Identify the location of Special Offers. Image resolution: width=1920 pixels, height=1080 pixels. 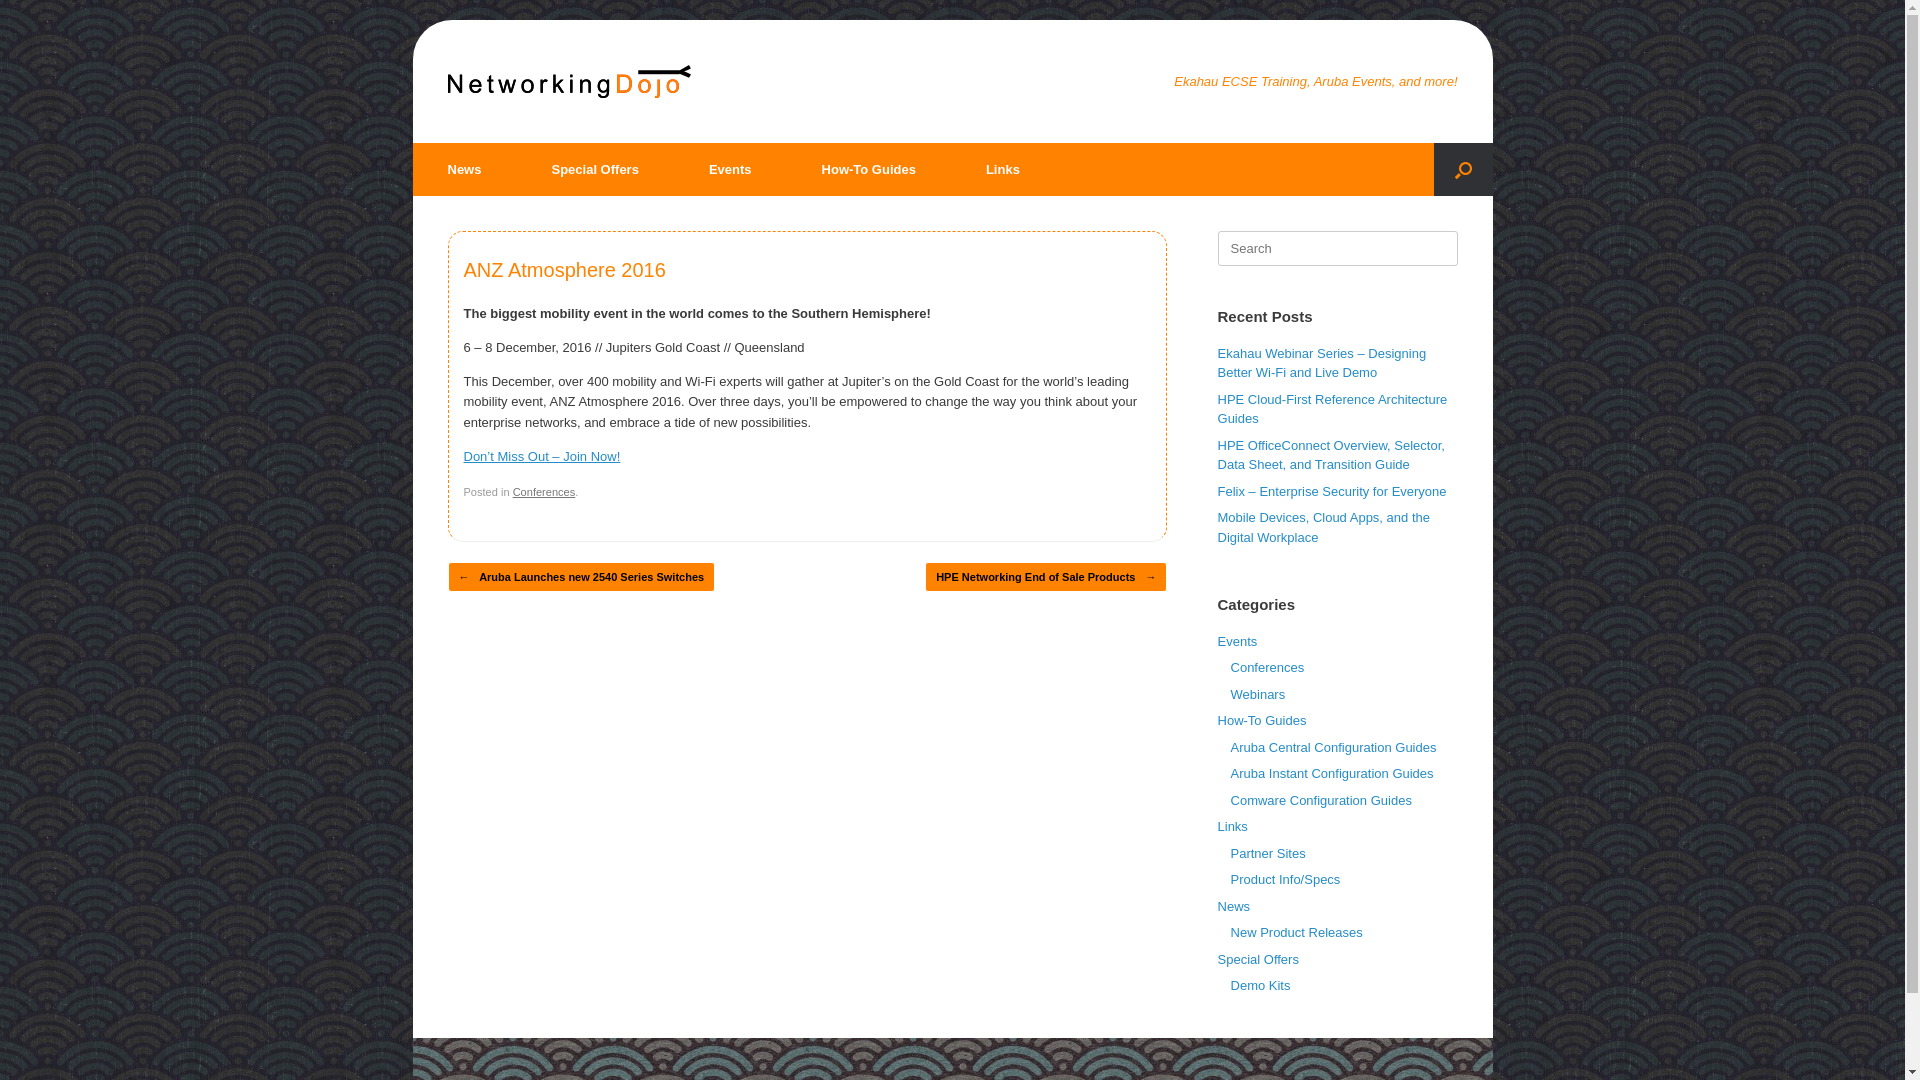
(1258, 960).